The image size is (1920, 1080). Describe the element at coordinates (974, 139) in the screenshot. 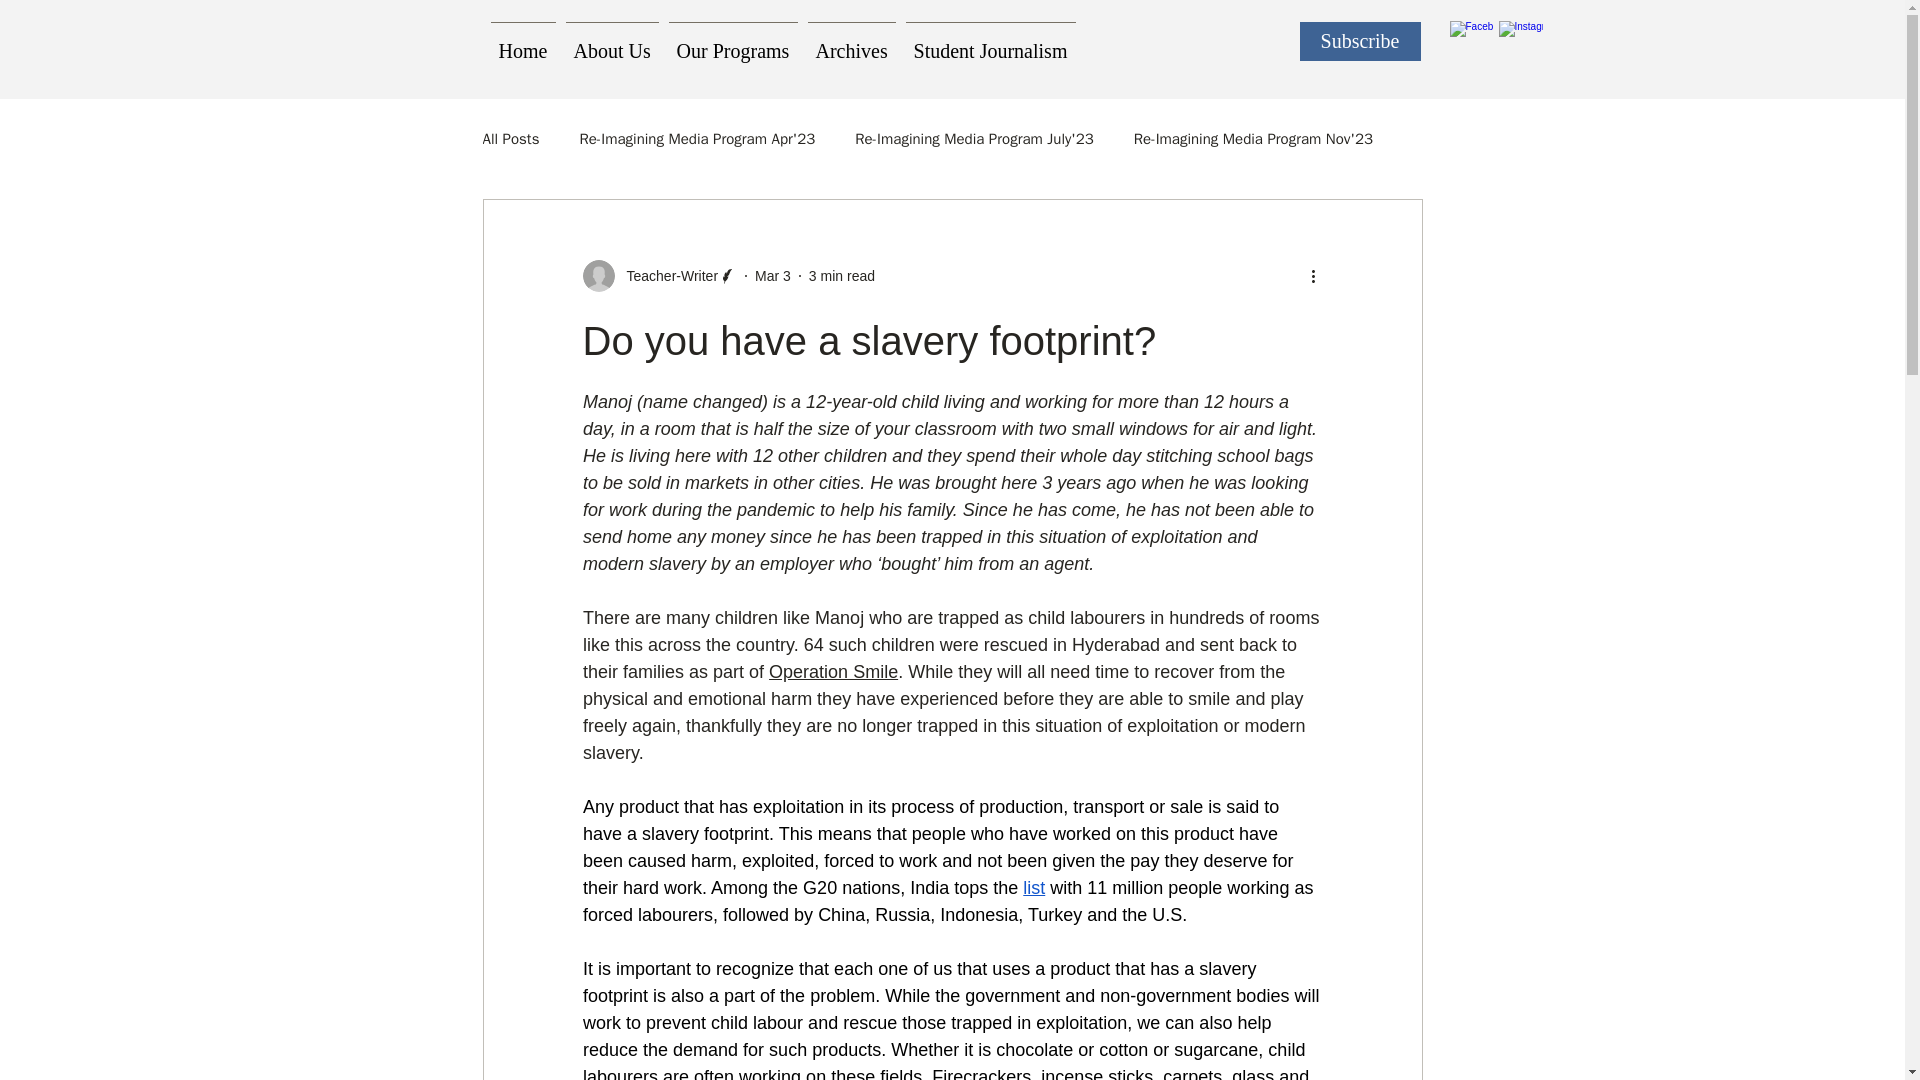

I see `Re-Imagining Media Program July'23` at that location.